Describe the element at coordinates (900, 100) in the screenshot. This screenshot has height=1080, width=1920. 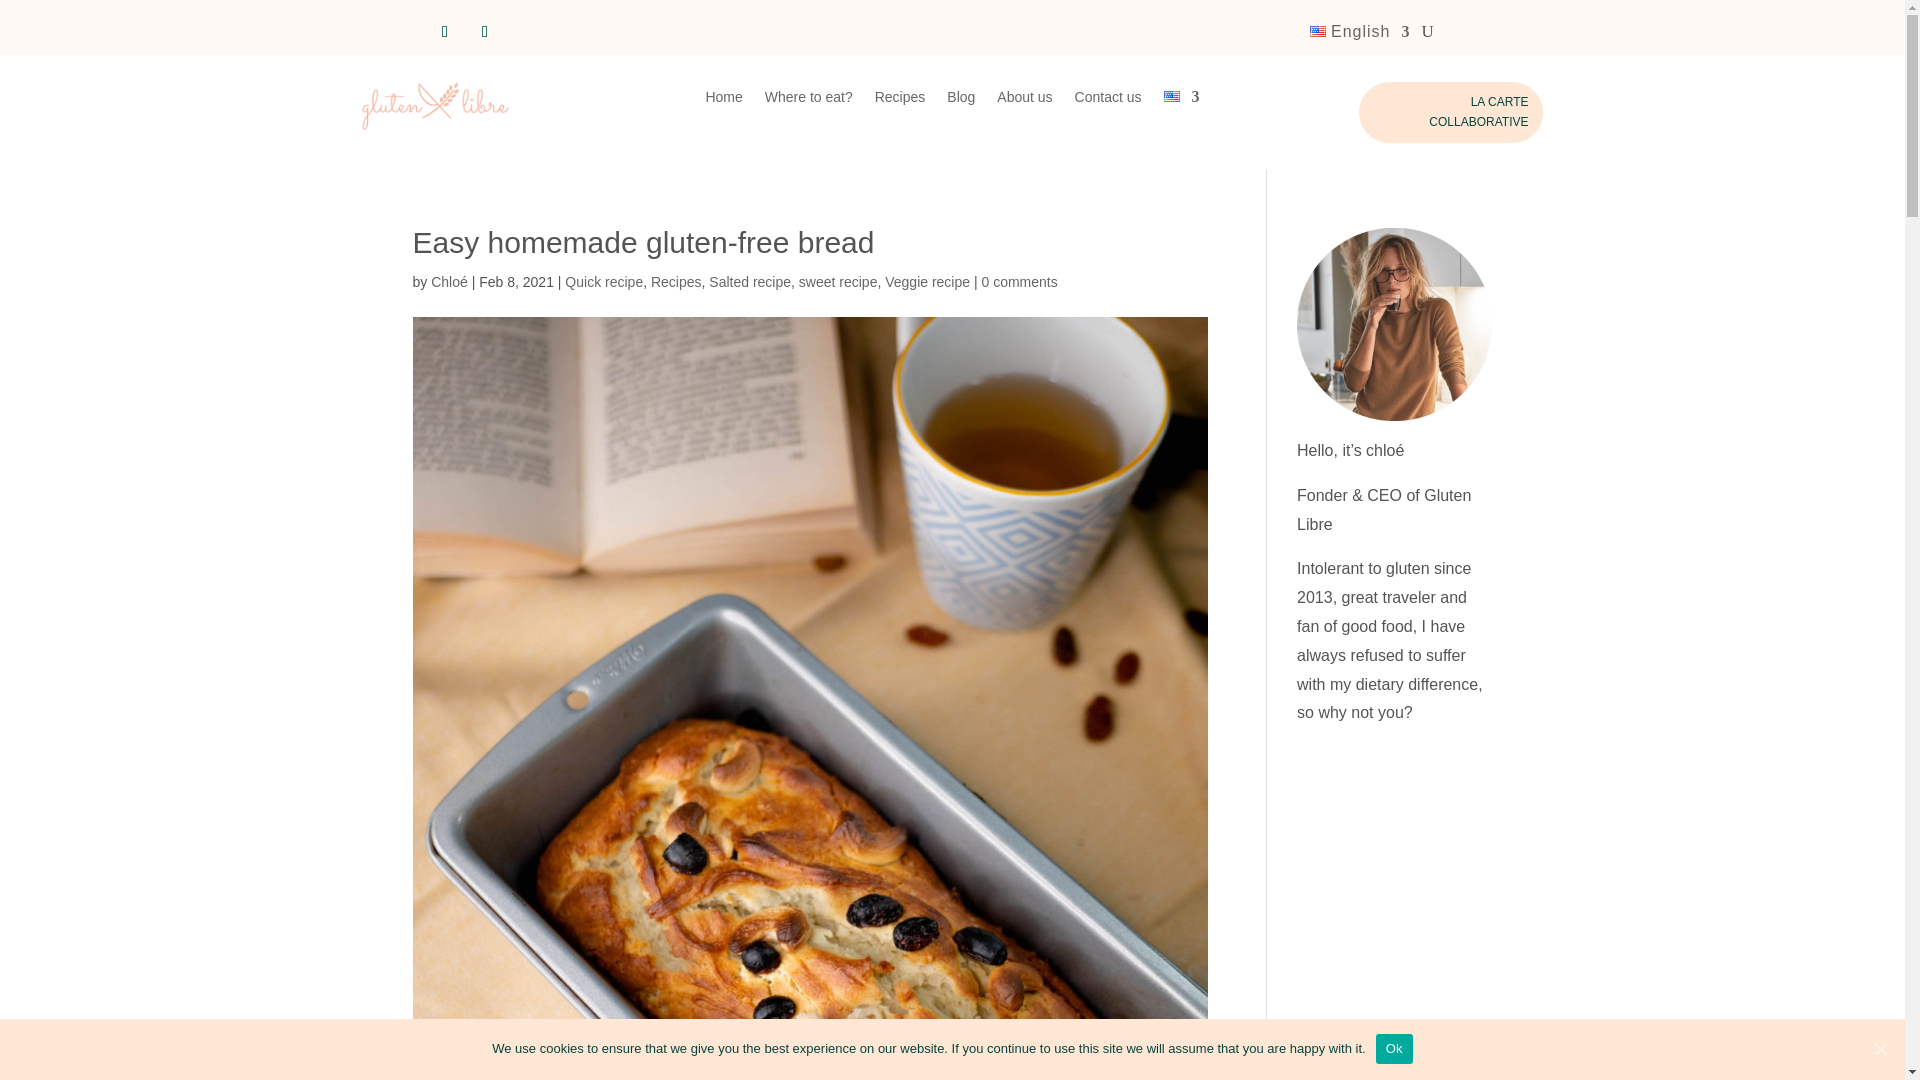
I see `Recipes` at that location.